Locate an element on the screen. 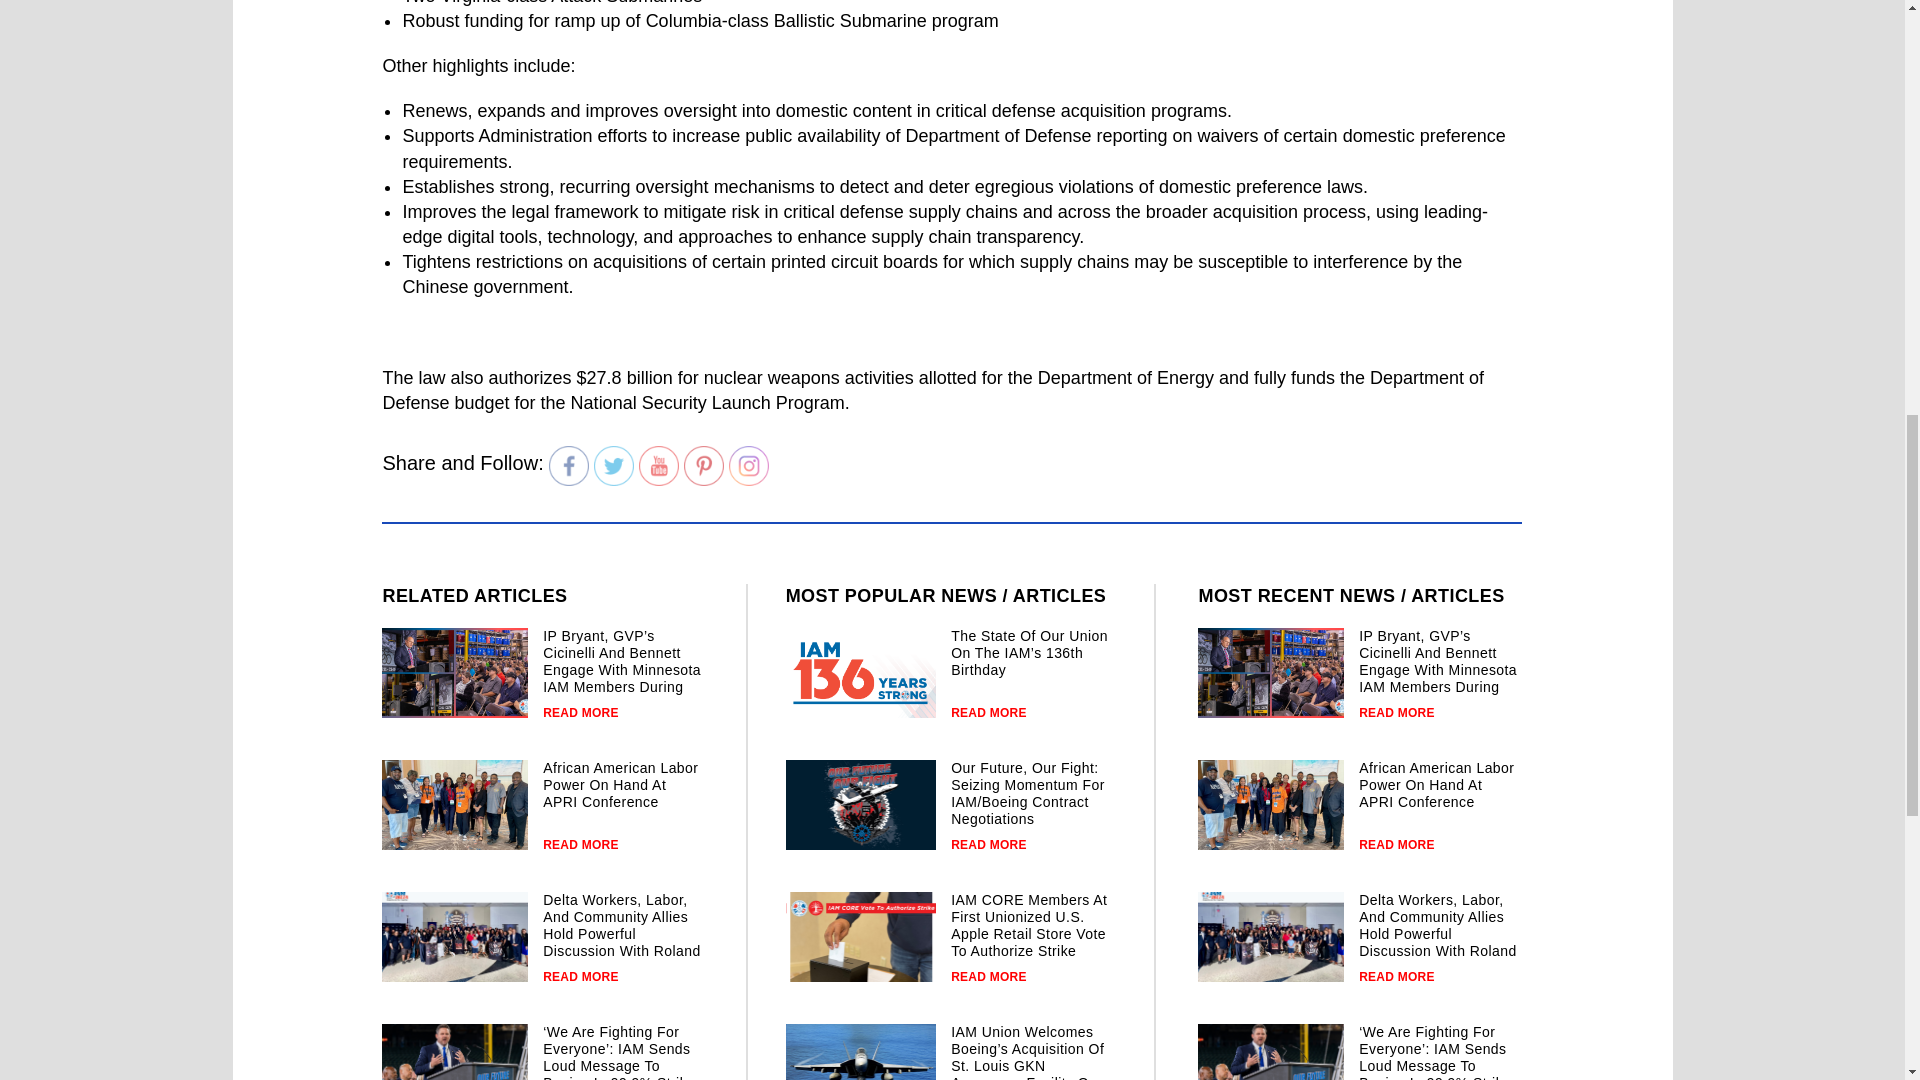  Instagram is located at coordinates (749, 466).